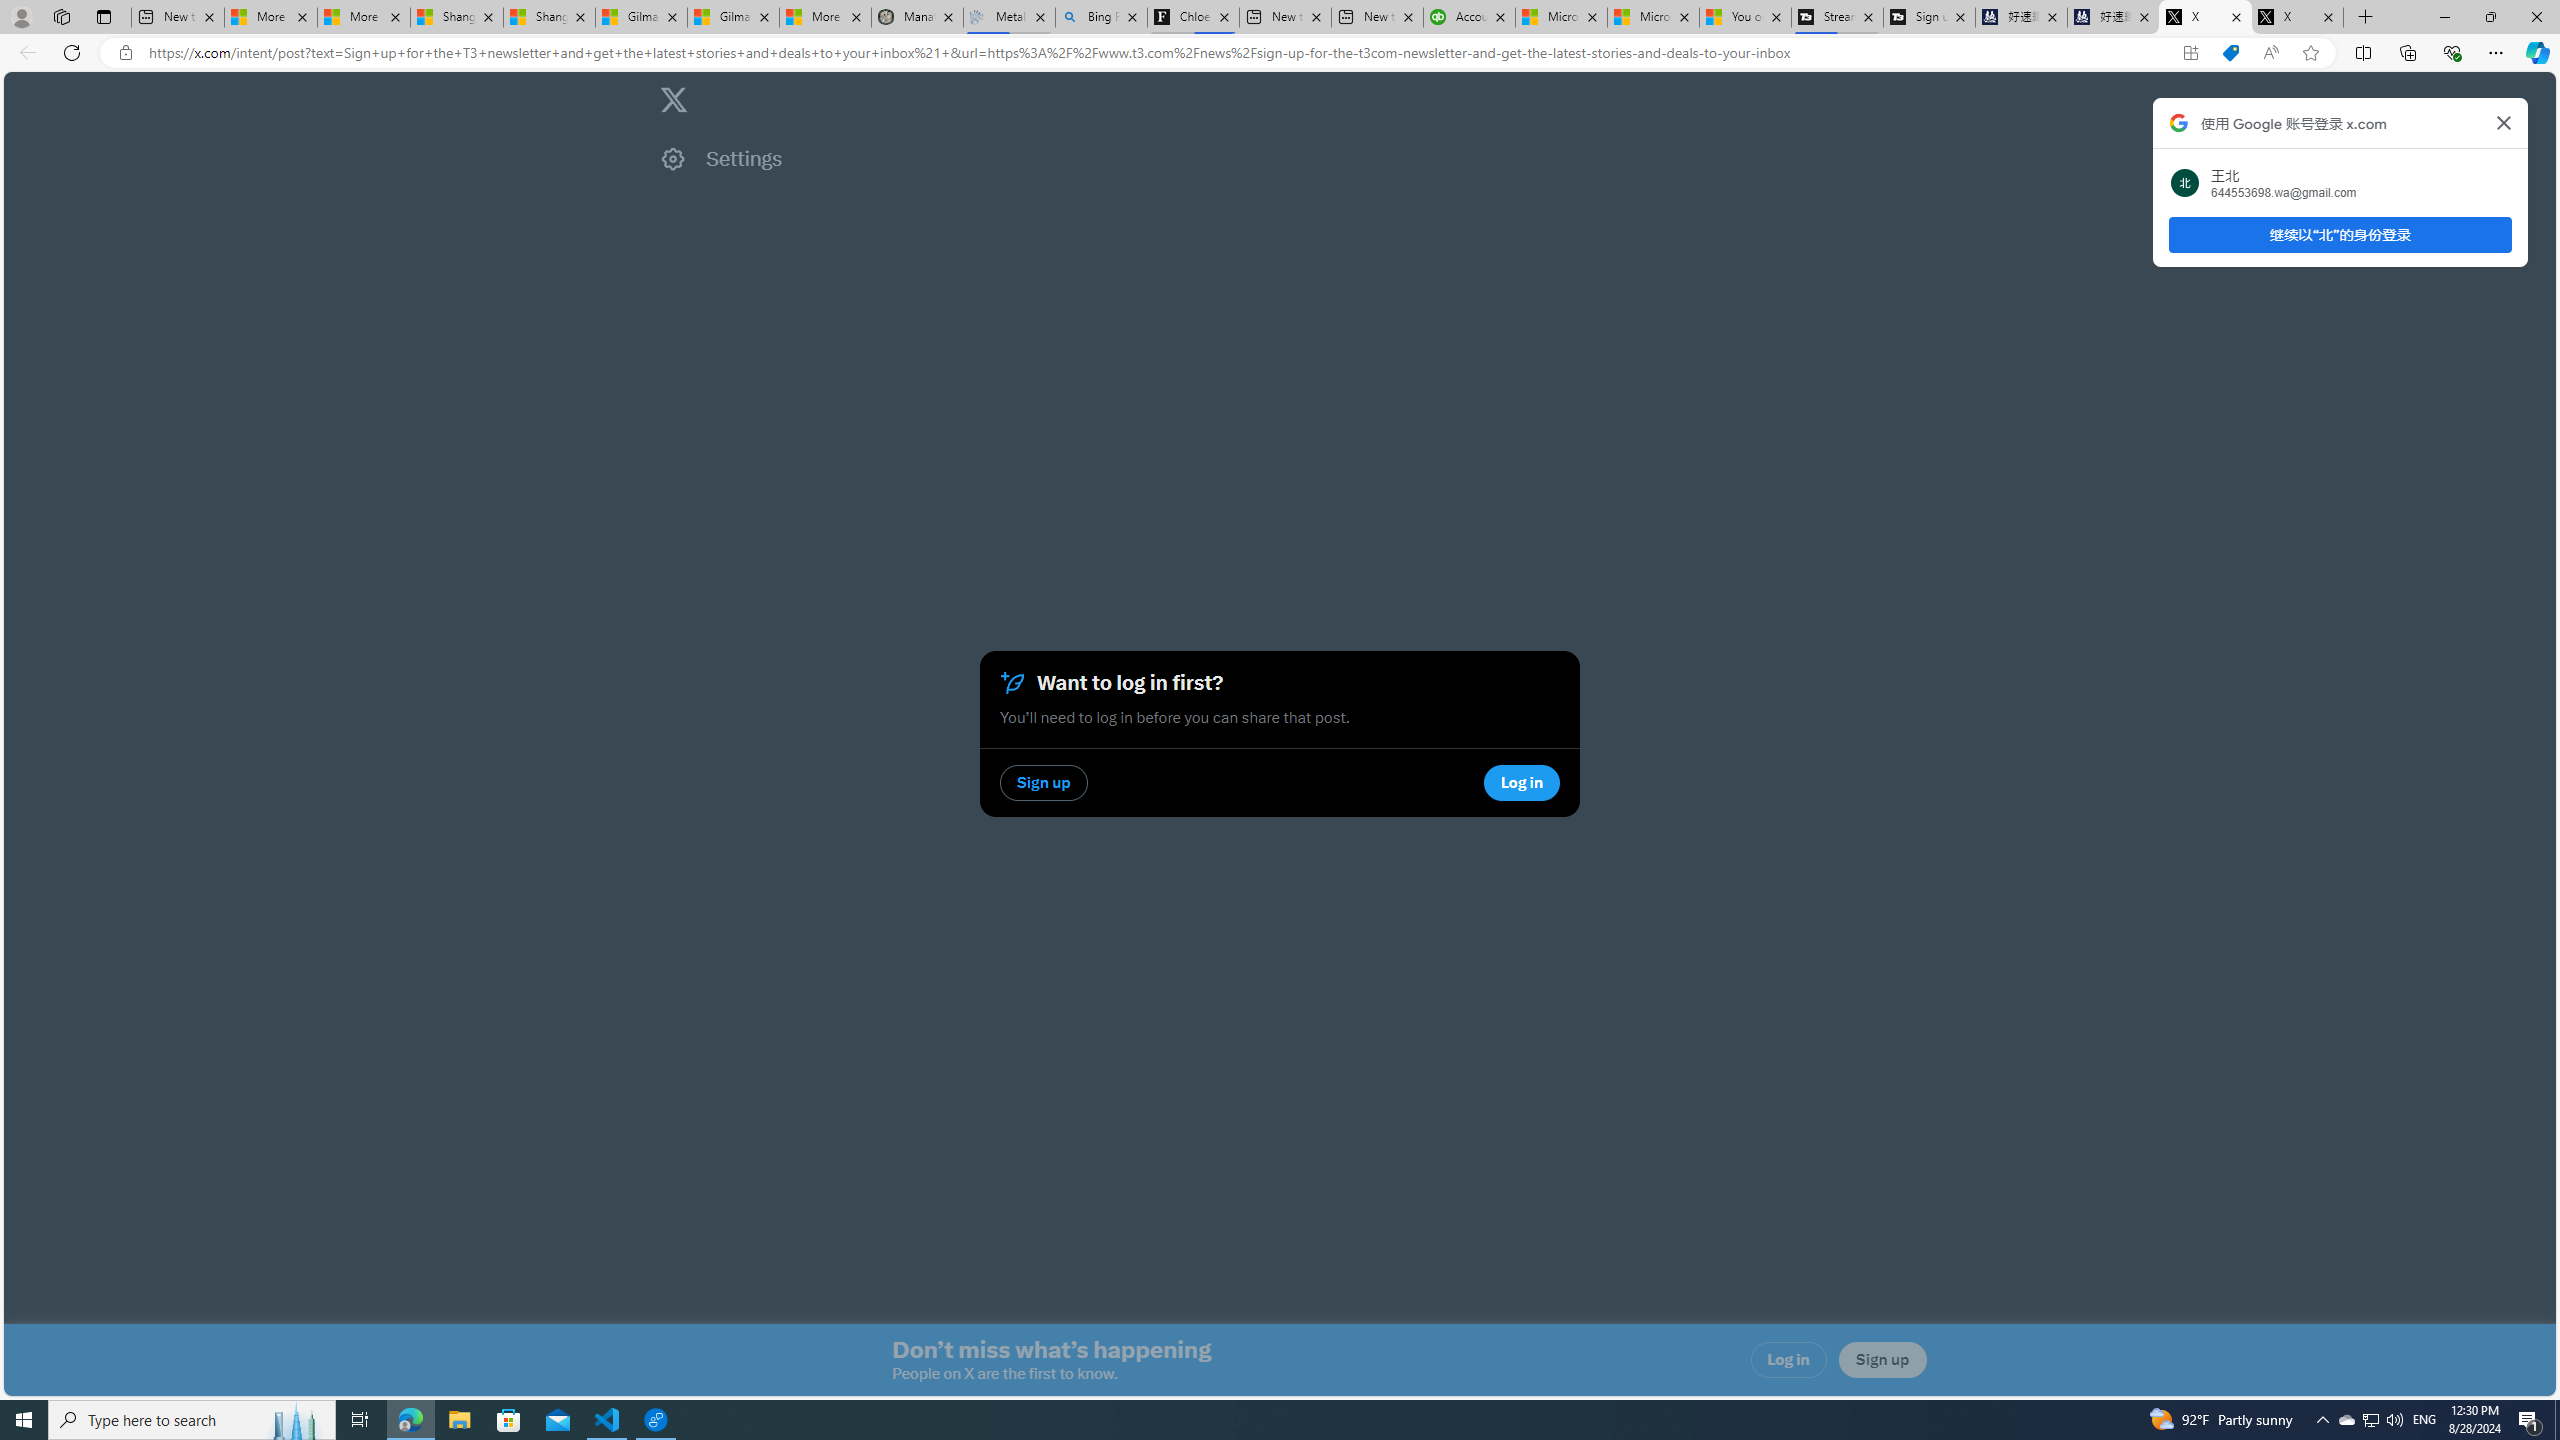 This screenshot has width=2560, height=1440. Describe the element at coordinates (1882, 1360) in the screenshot. I see `Sign up` at that location.